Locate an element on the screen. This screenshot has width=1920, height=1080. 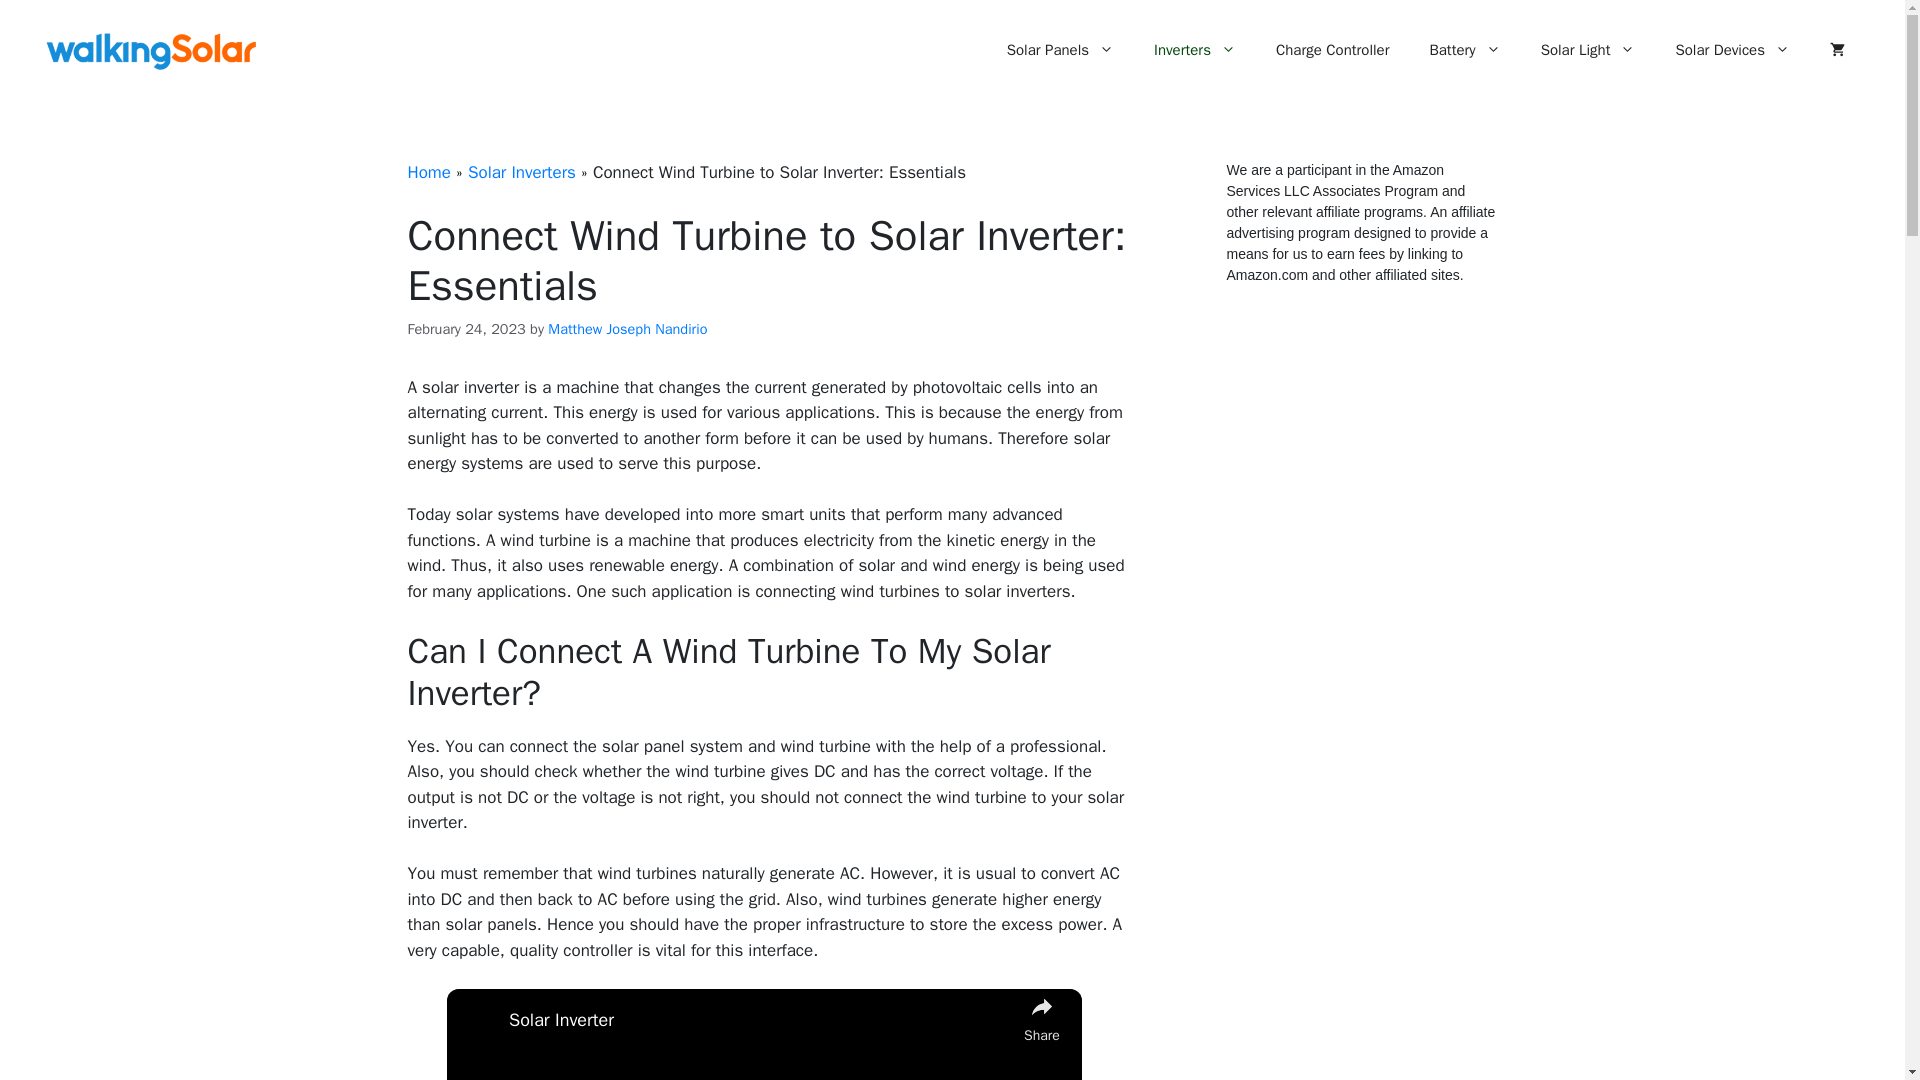
Solar Devices is located at coordinates (1732, 50).